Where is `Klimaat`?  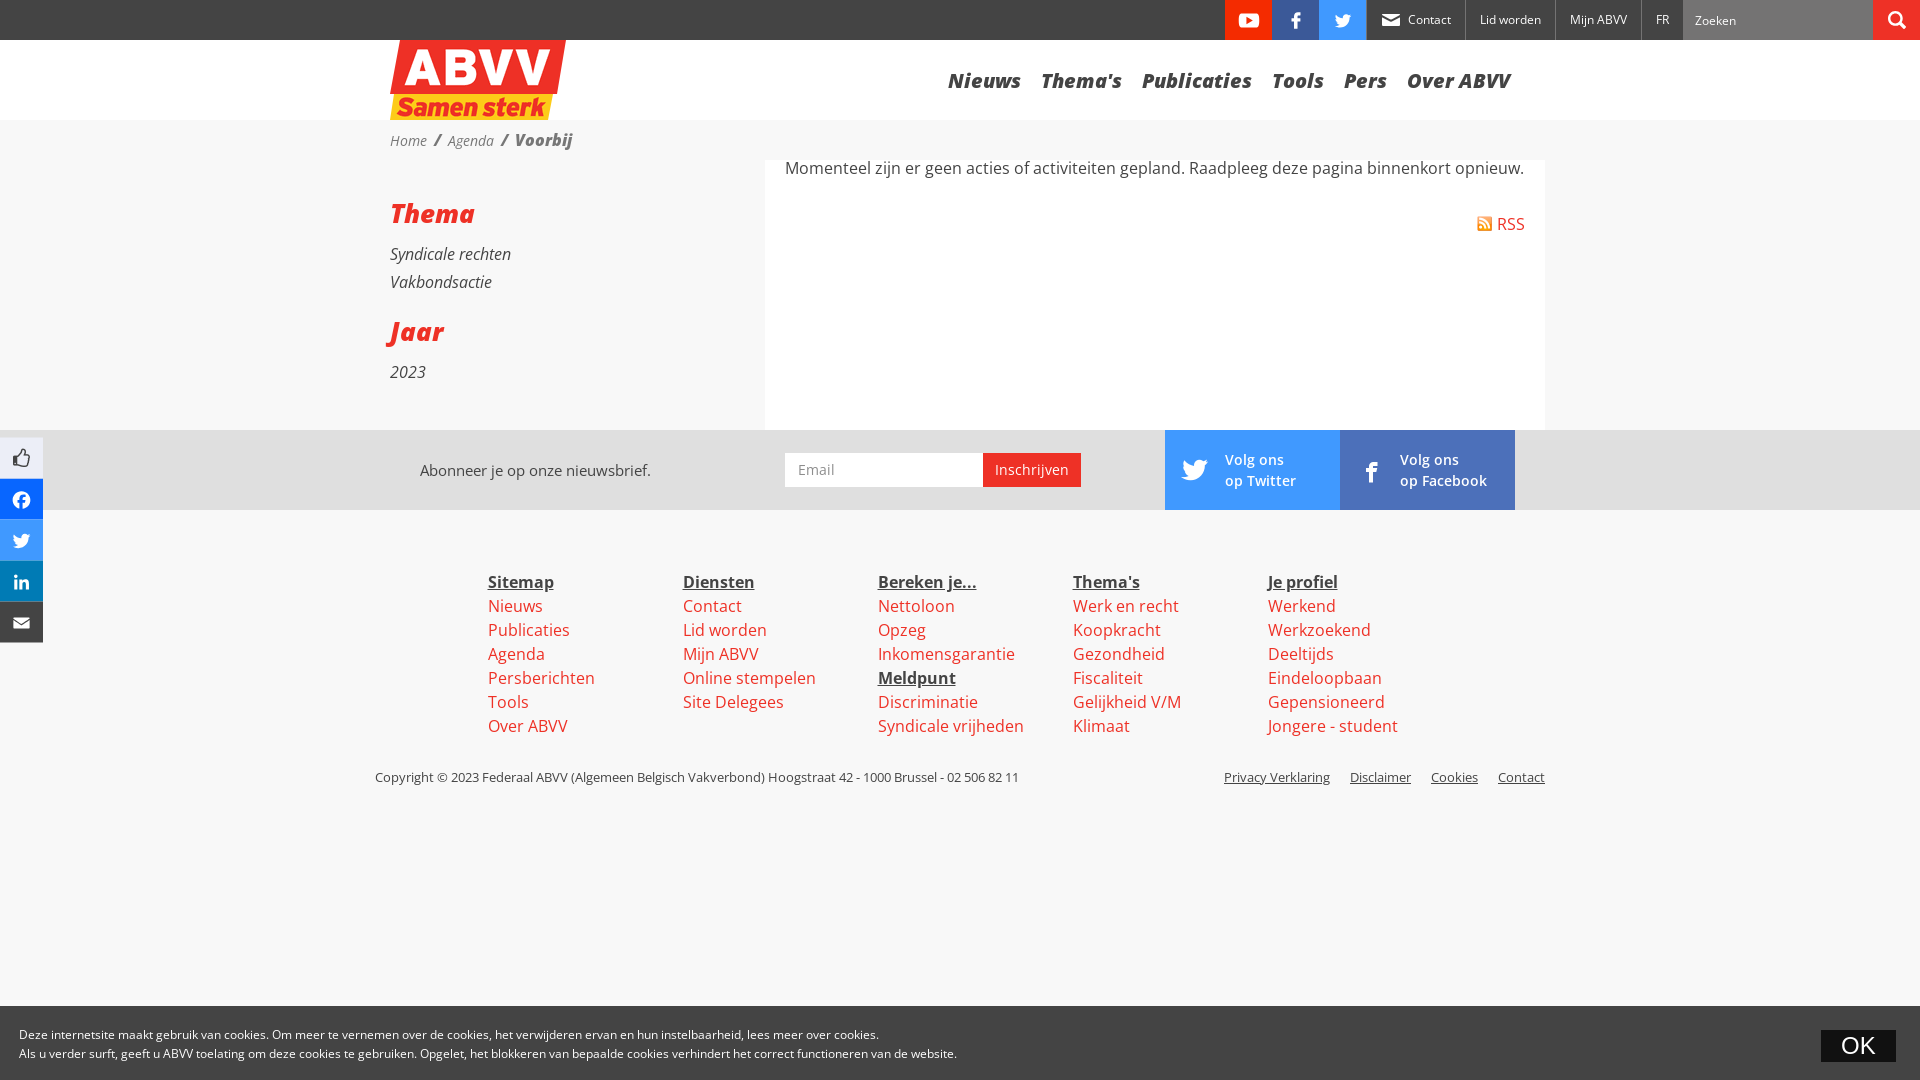
Klimaat is located at coordinates (1100, 726).